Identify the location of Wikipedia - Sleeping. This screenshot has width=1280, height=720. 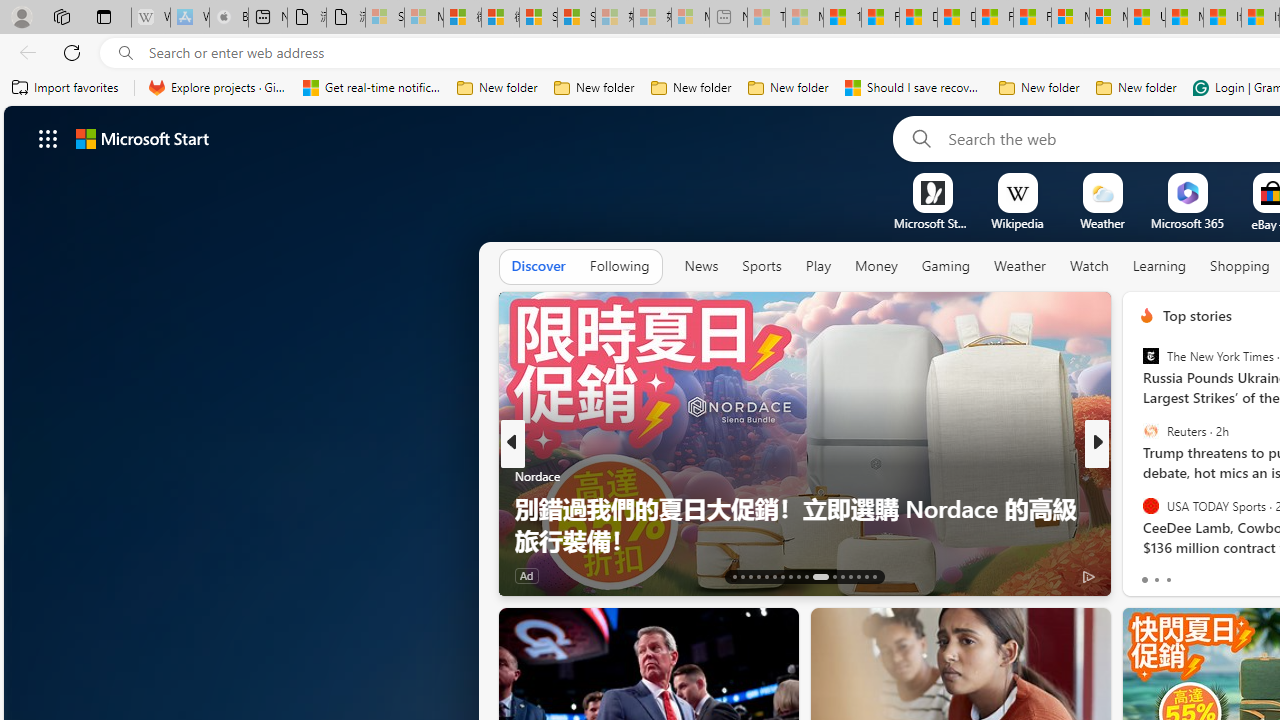
(150, 18).